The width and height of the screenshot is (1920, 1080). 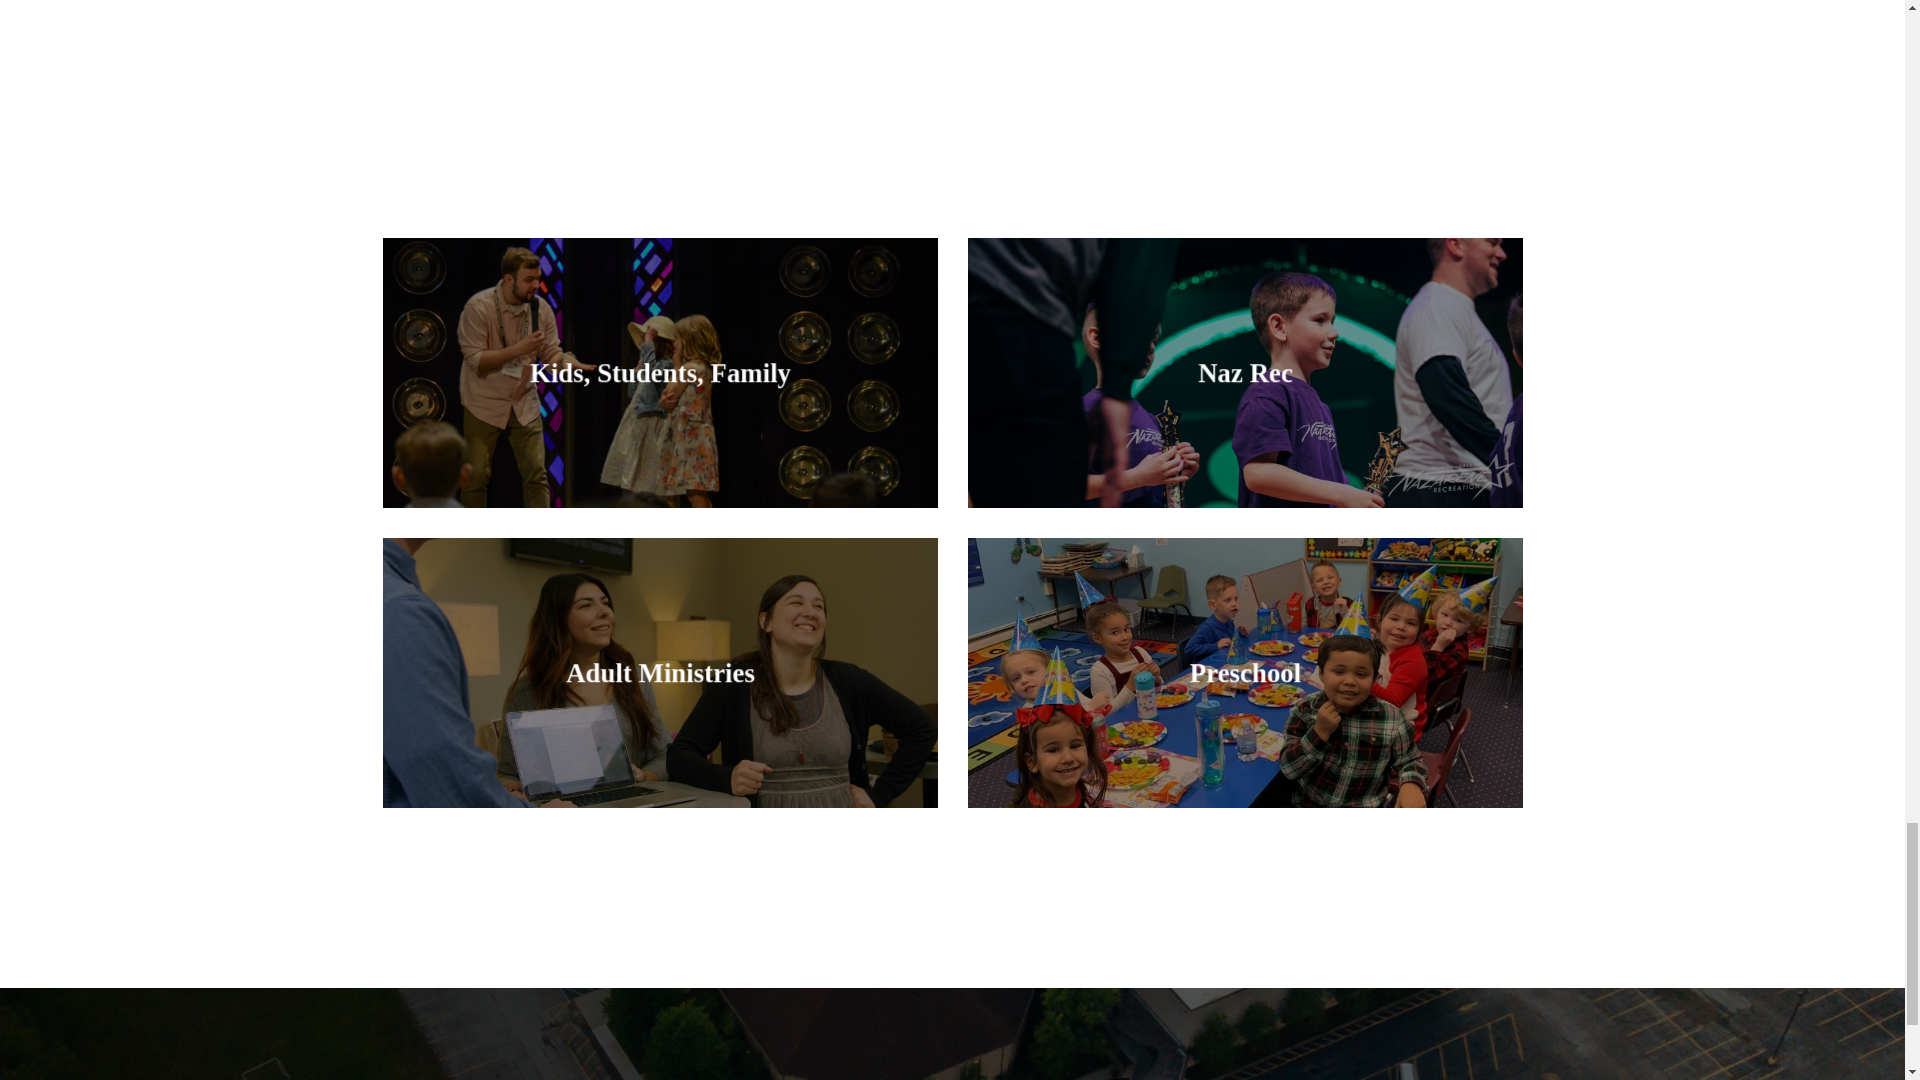 What do you see at coordinates (680, 378) in the screenshot?
I see `Connect` at bounding box center [680, 378].